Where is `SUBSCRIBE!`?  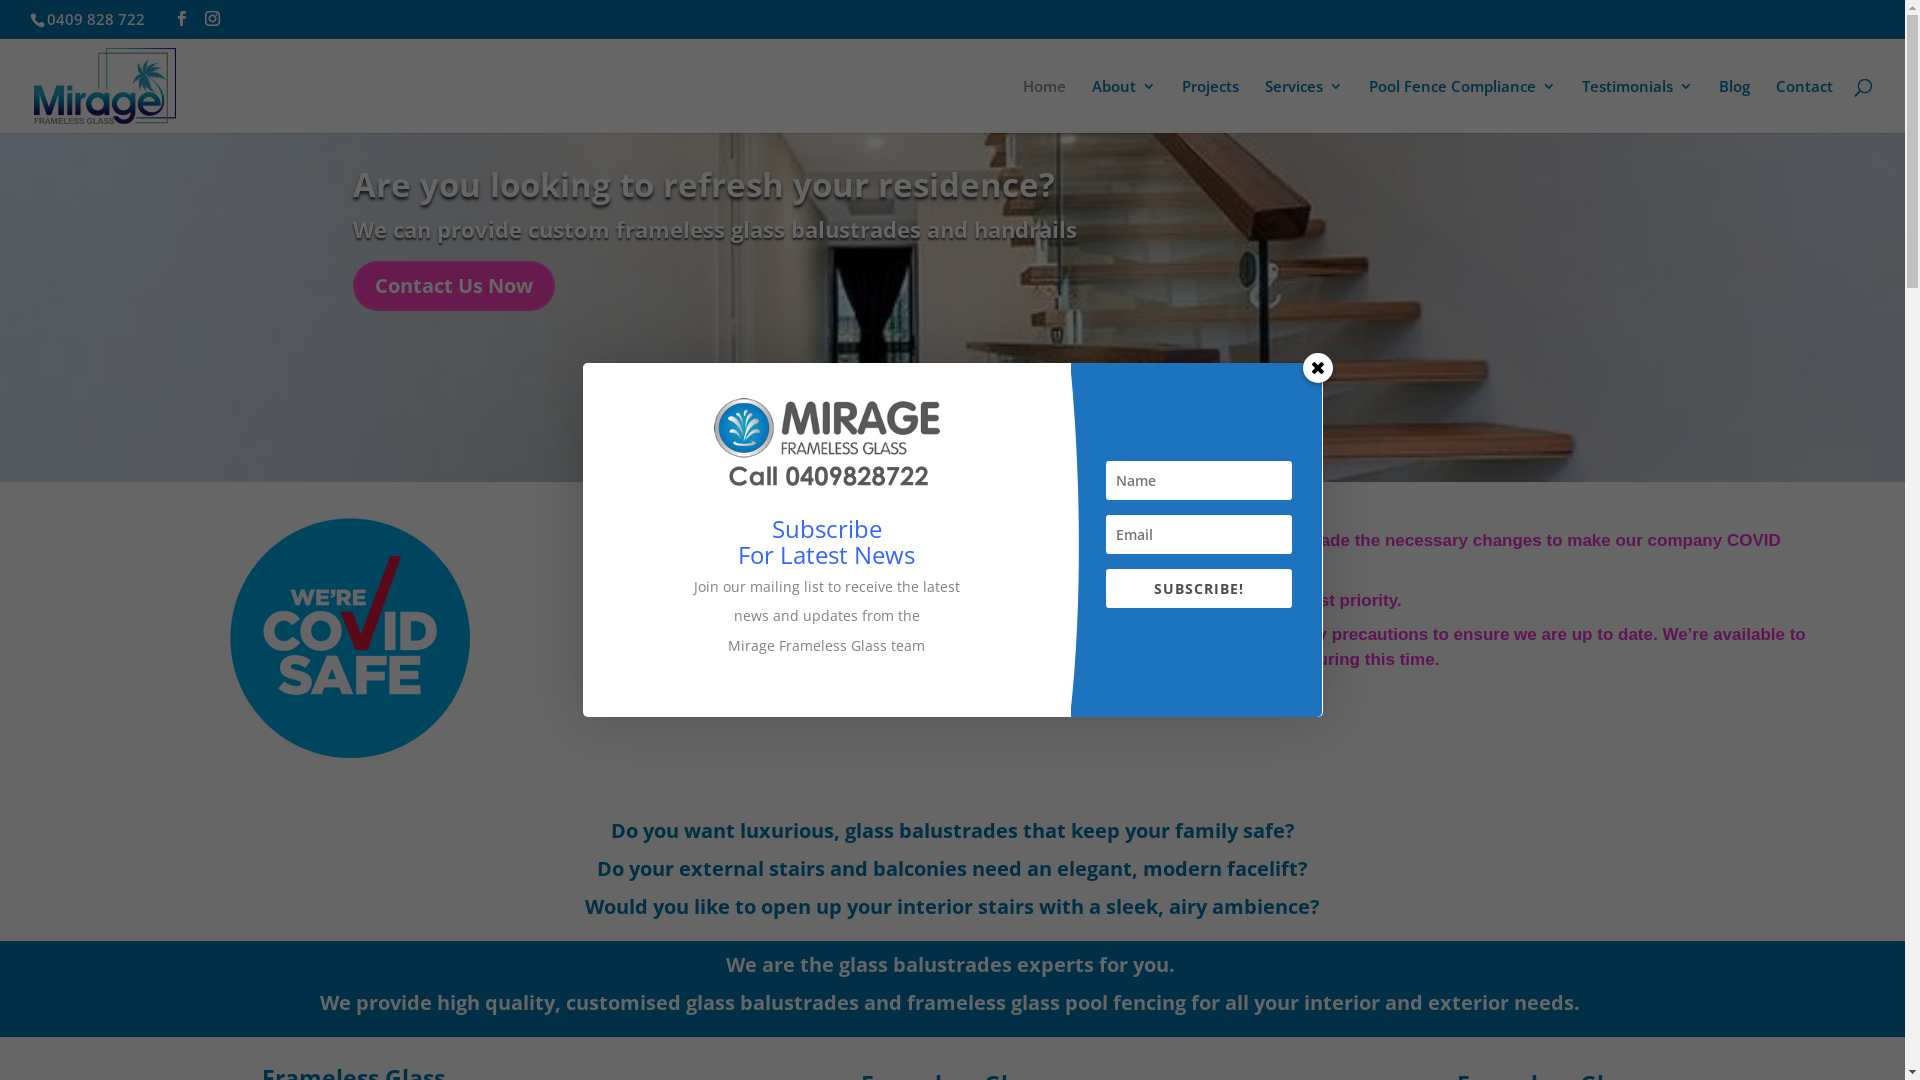
SUBSCRIBE! is located at coordinates (1200, 588).